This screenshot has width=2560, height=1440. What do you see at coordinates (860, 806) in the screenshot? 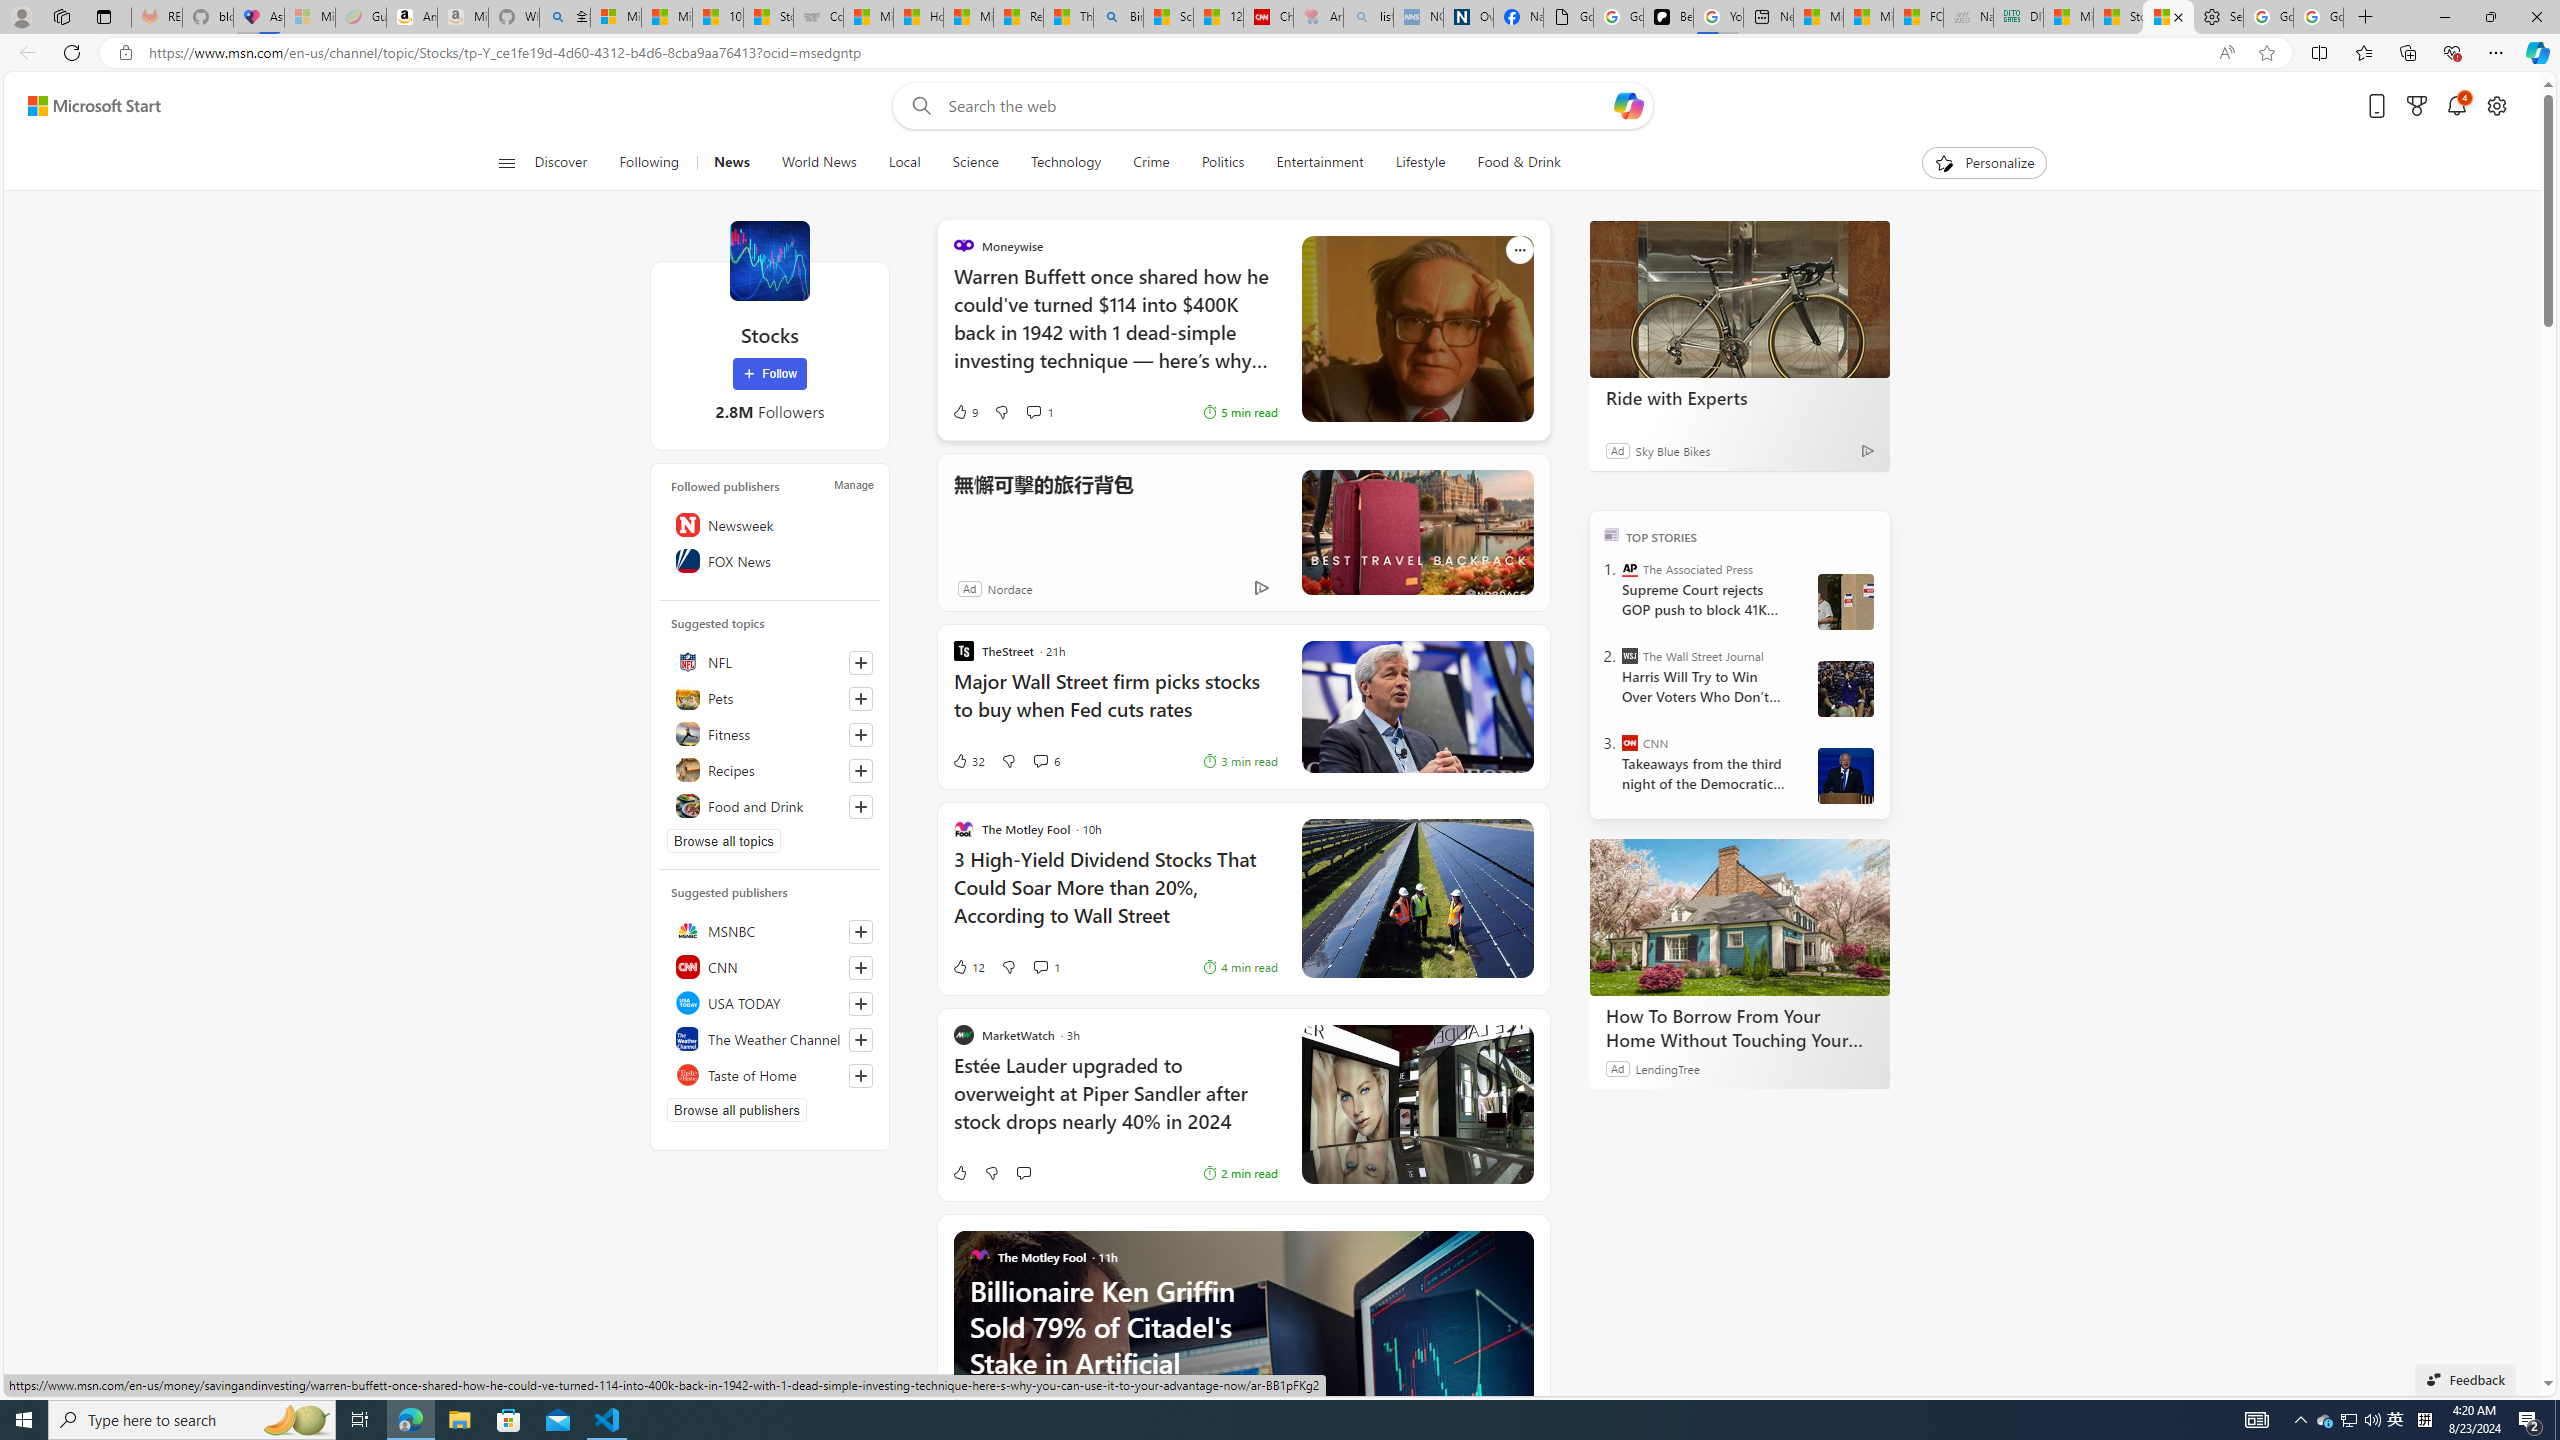
I see `Follow this topic` at bounding box center [860, 806].